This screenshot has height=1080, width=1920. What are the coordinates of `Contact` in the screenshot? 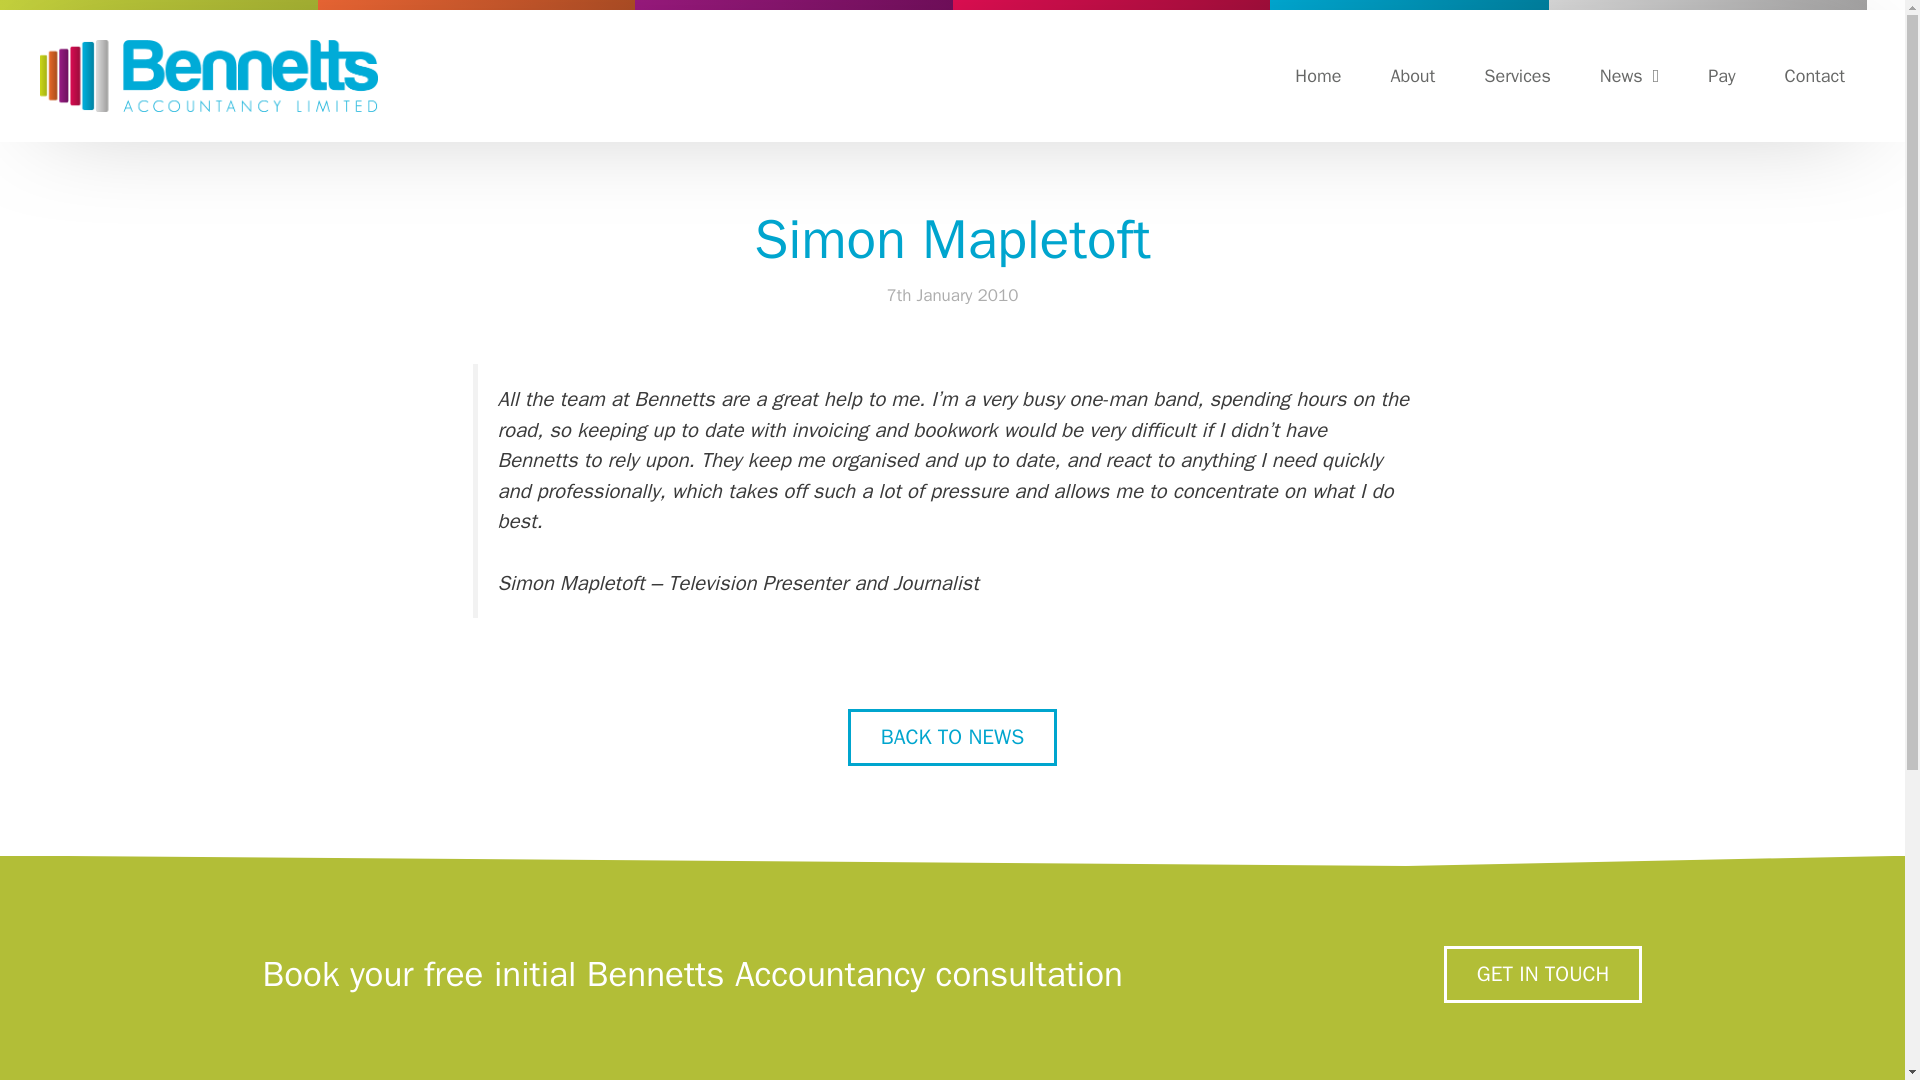 It's located at (1814, 76).